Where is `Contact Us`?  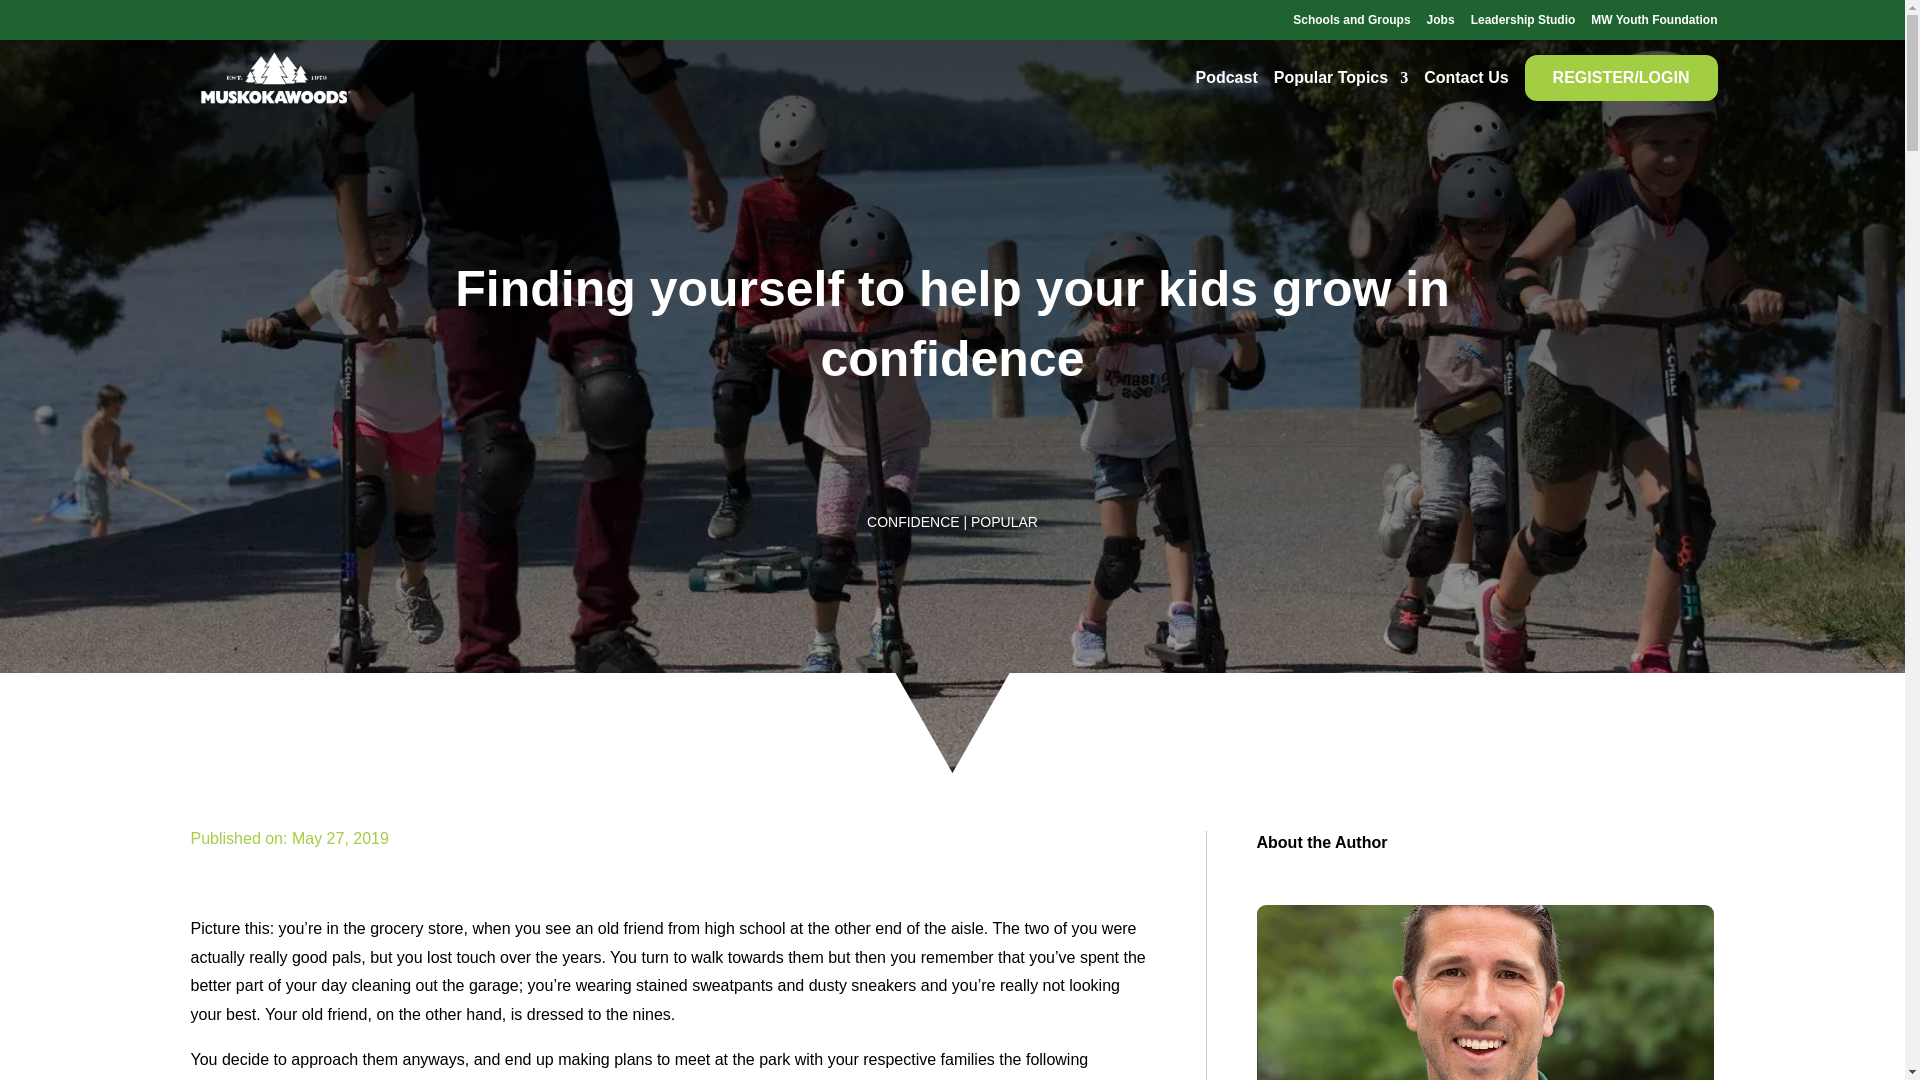
Contact Us is located at coordinates (1466, 77).